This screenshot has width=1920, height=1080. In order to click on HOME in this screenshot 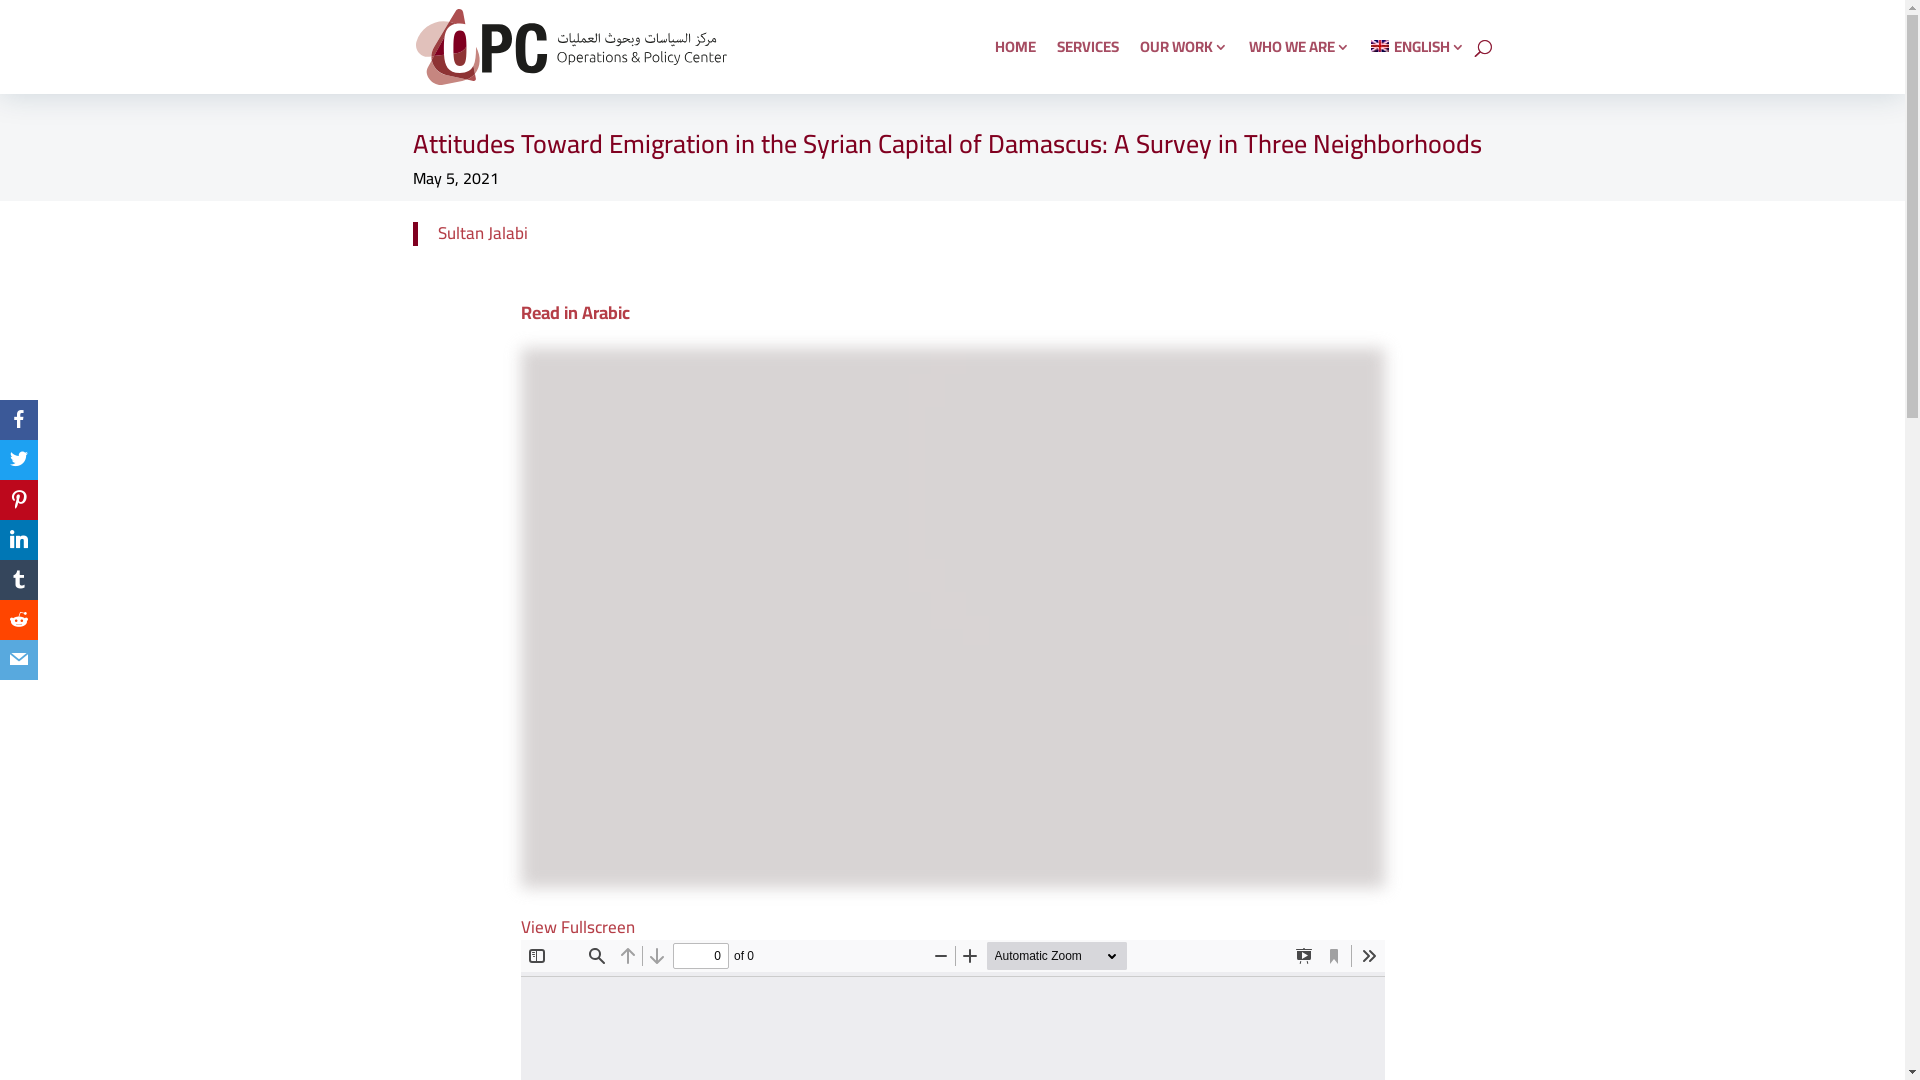, I will do `click(1015, 67)`.